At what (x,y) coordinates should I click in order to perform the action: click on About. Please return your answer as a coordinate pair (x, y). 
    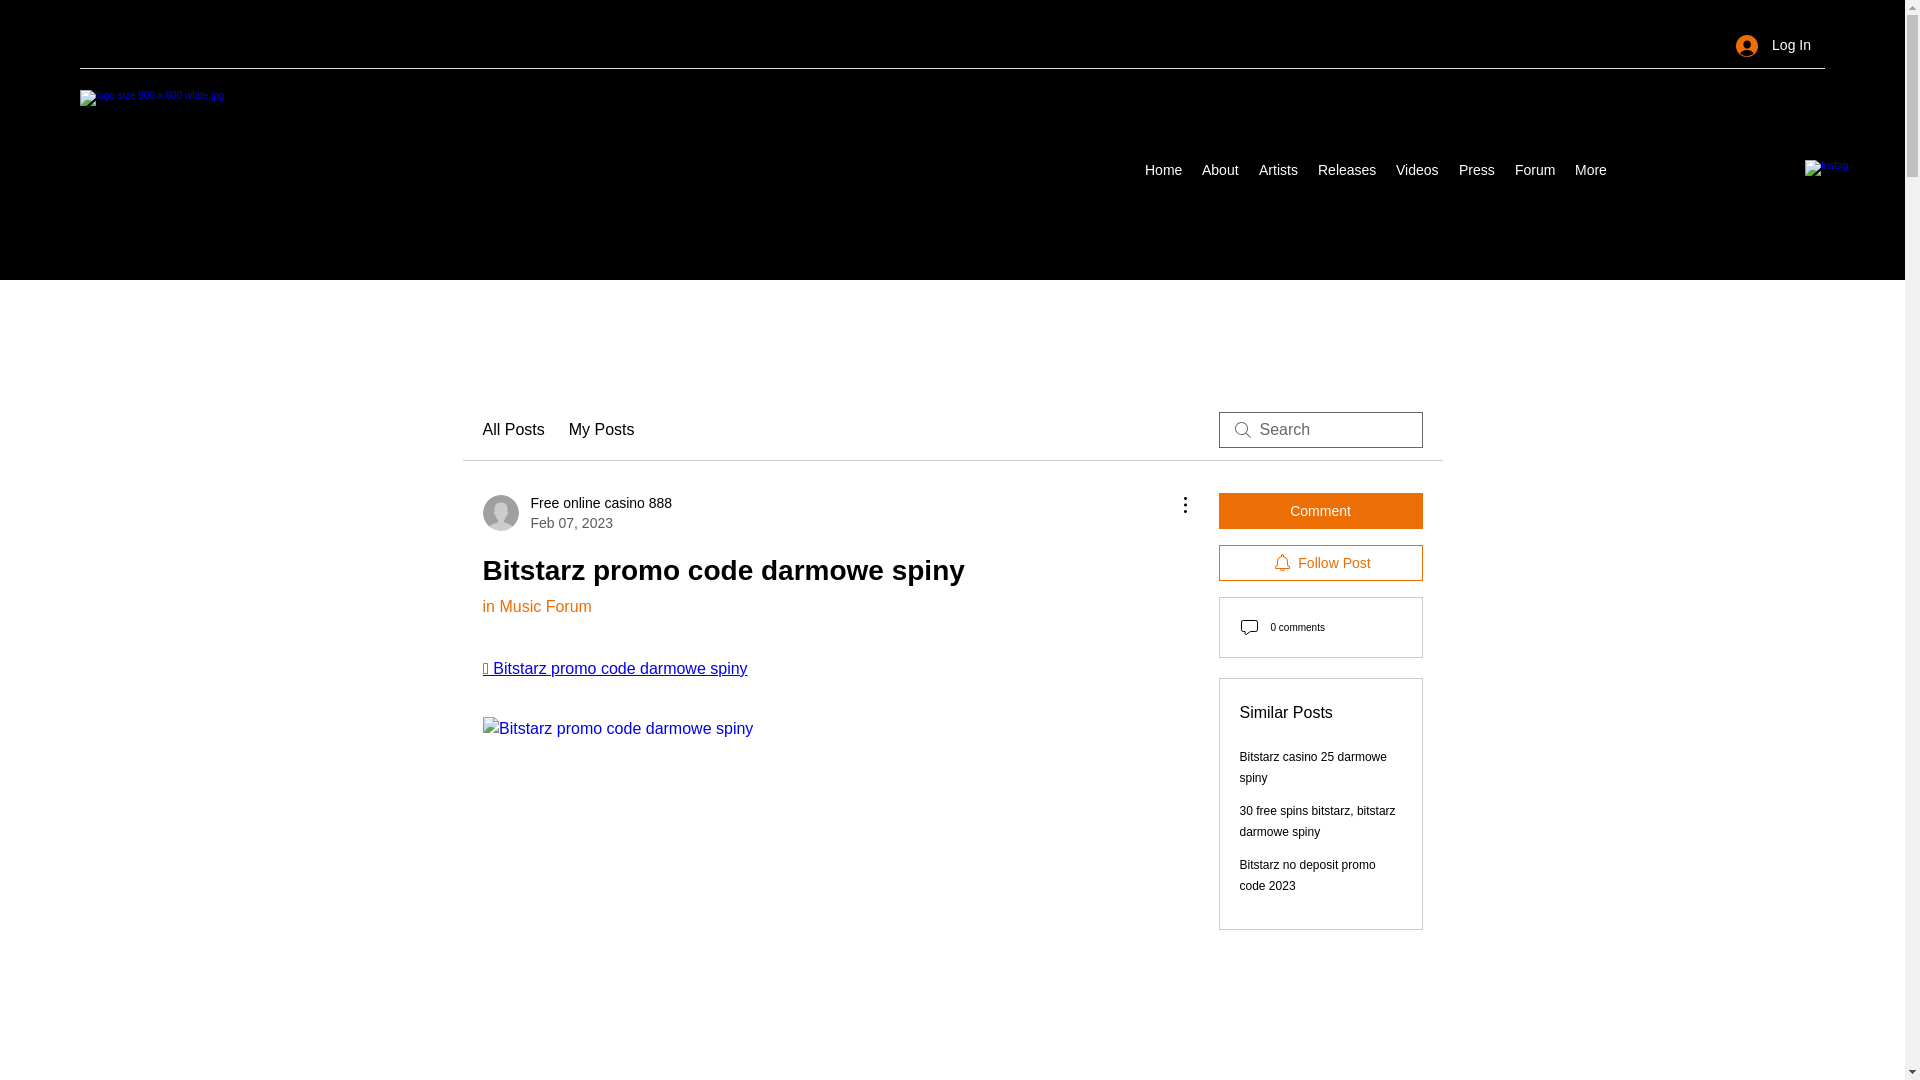
    Looking at the image, I should click on (1220, 170).